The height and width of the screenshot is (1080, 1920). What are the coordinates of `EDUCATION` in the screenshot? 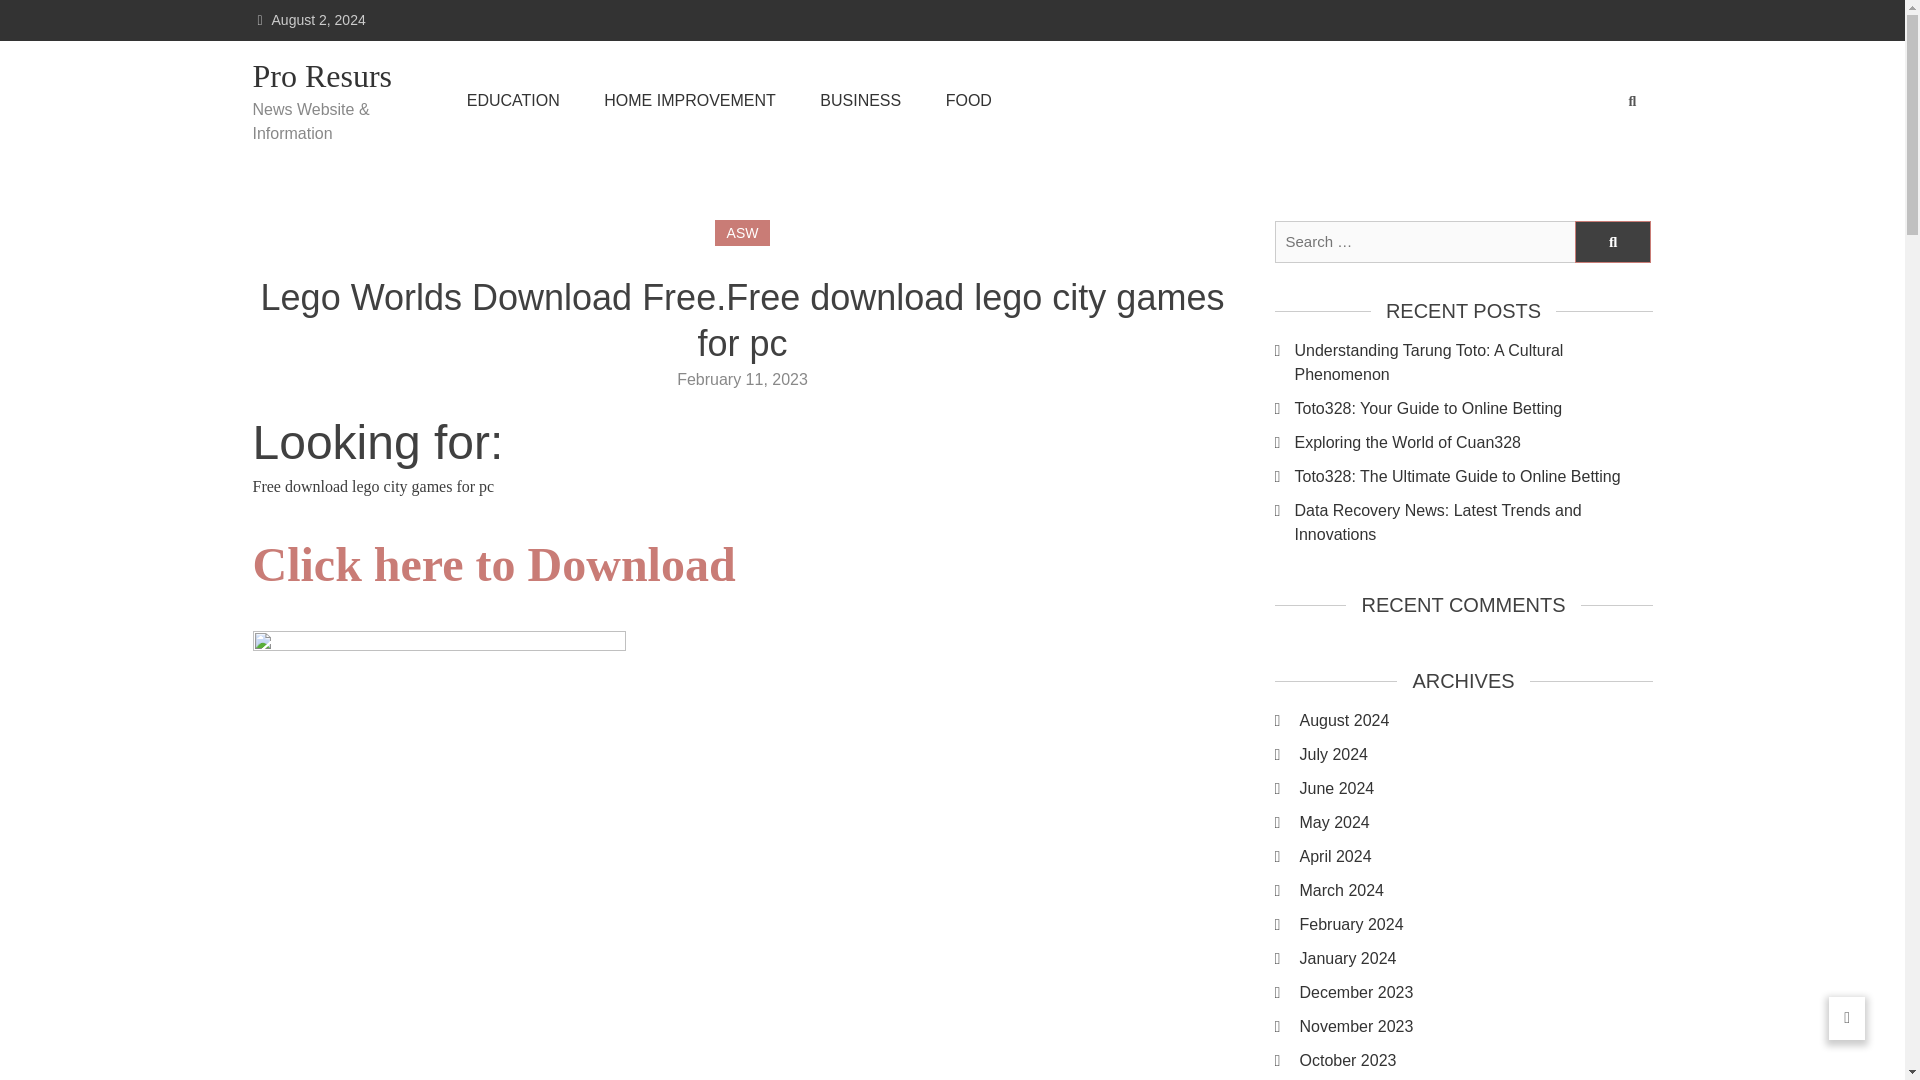 It's located at (513, 100).